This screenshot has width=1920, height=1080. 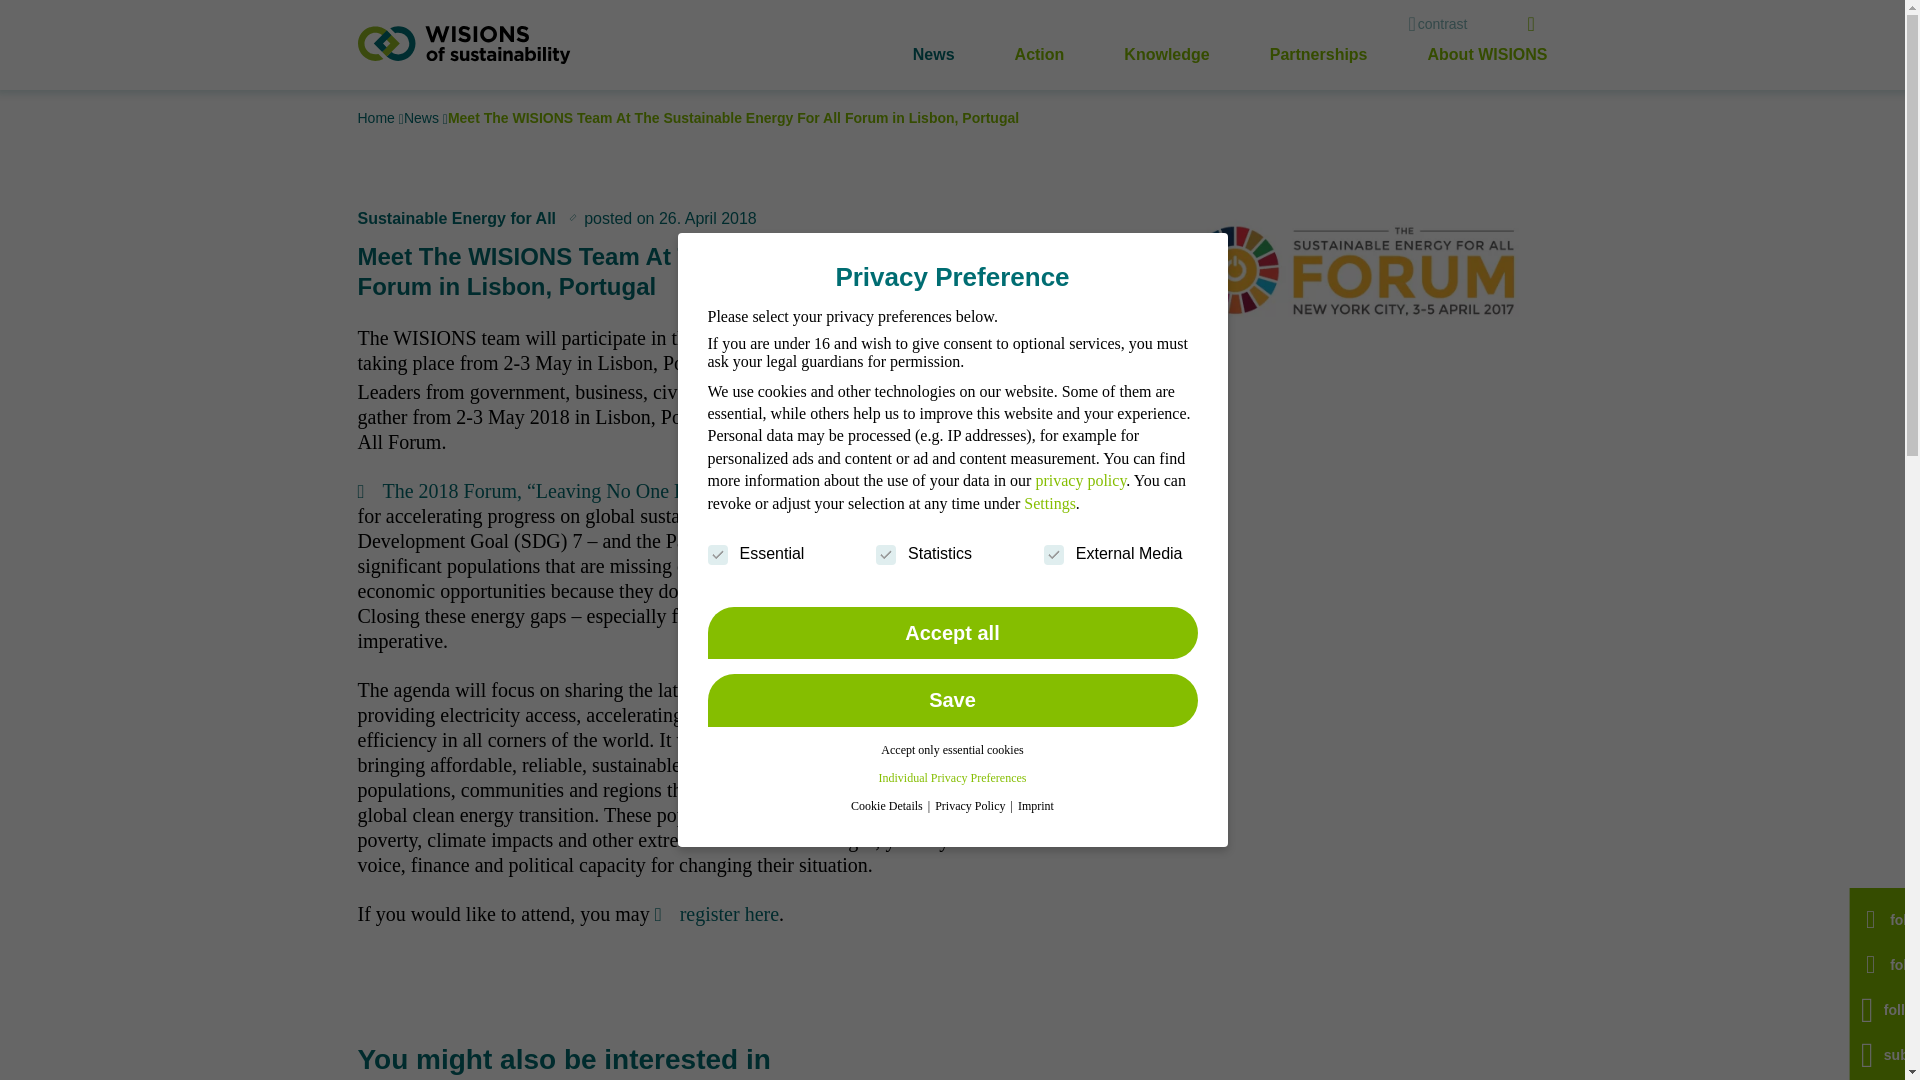 What do you see at coordinates (1488, 54) in the screenshot?
I see `About WISIONS` at bounding box center [1488, 54].